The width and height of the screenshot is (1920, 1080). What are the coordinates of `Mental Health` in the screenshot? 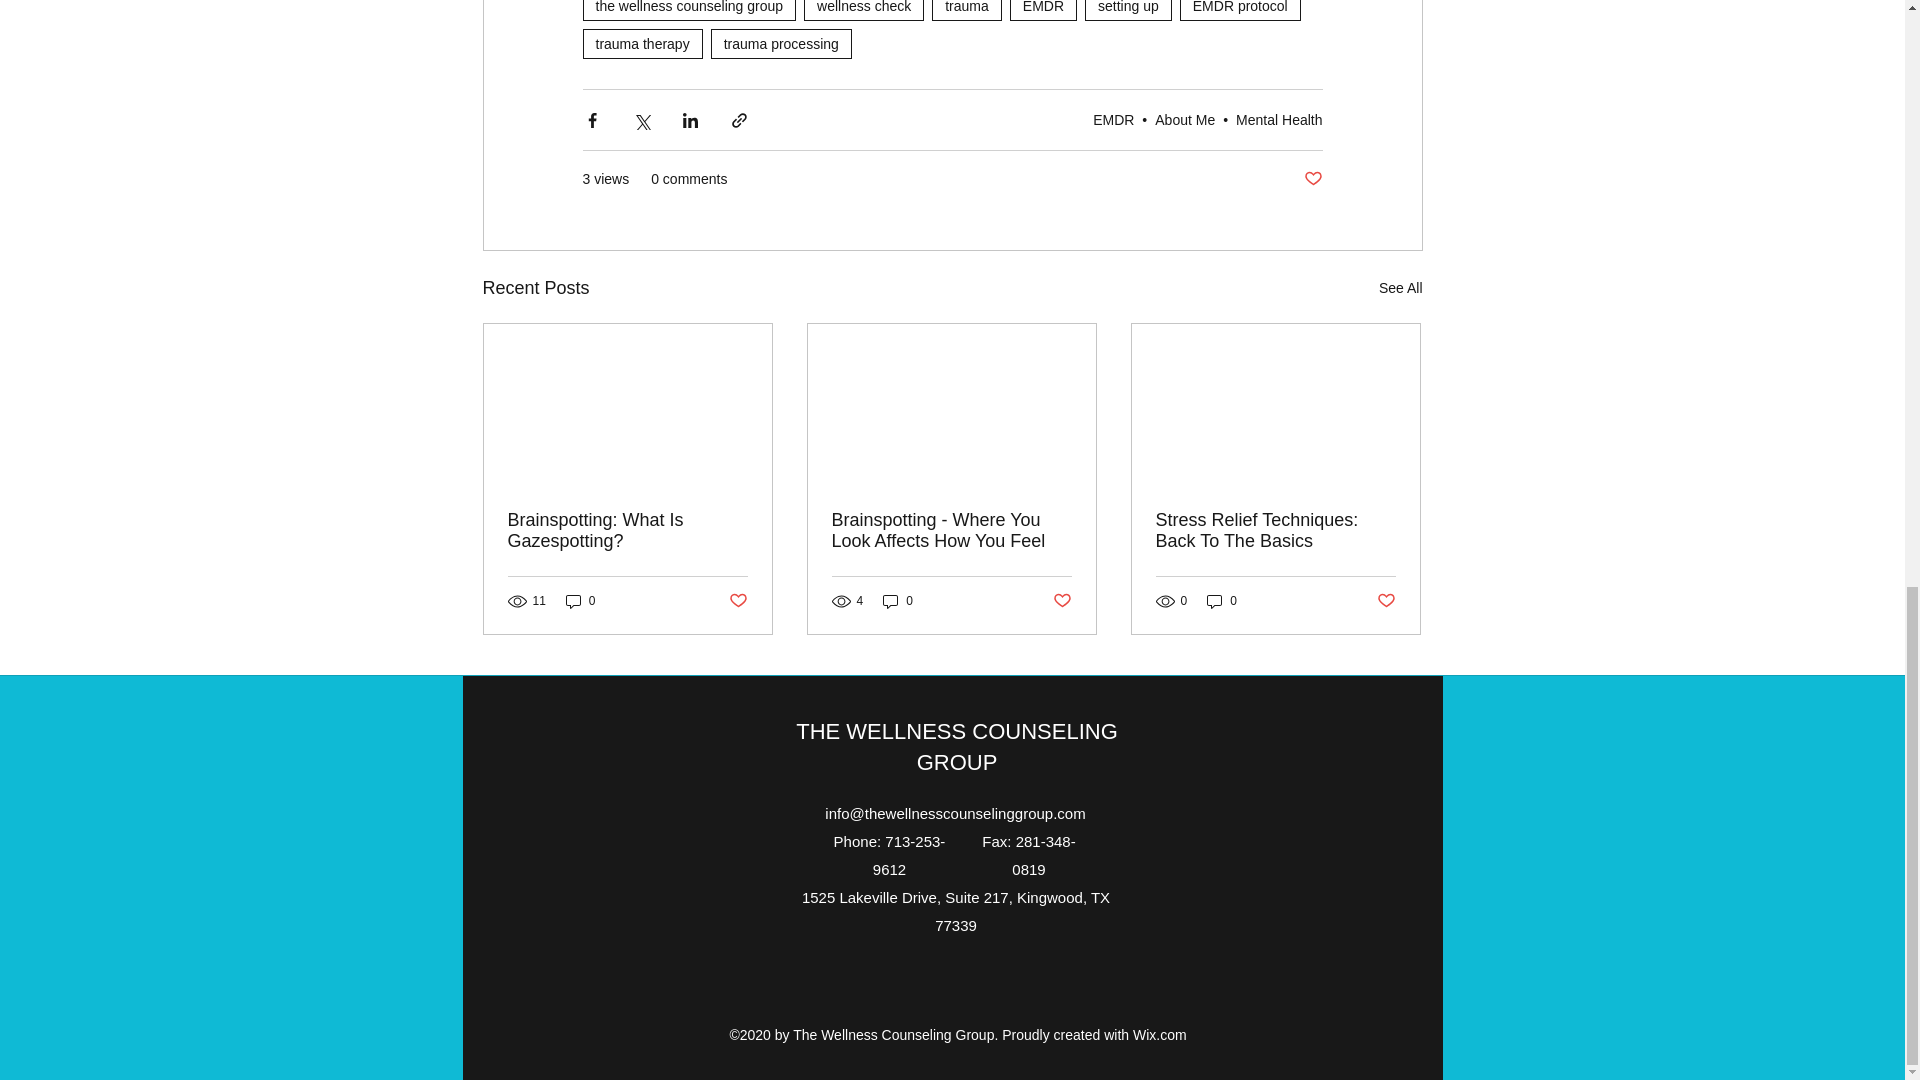 It's located at (1279, 120).